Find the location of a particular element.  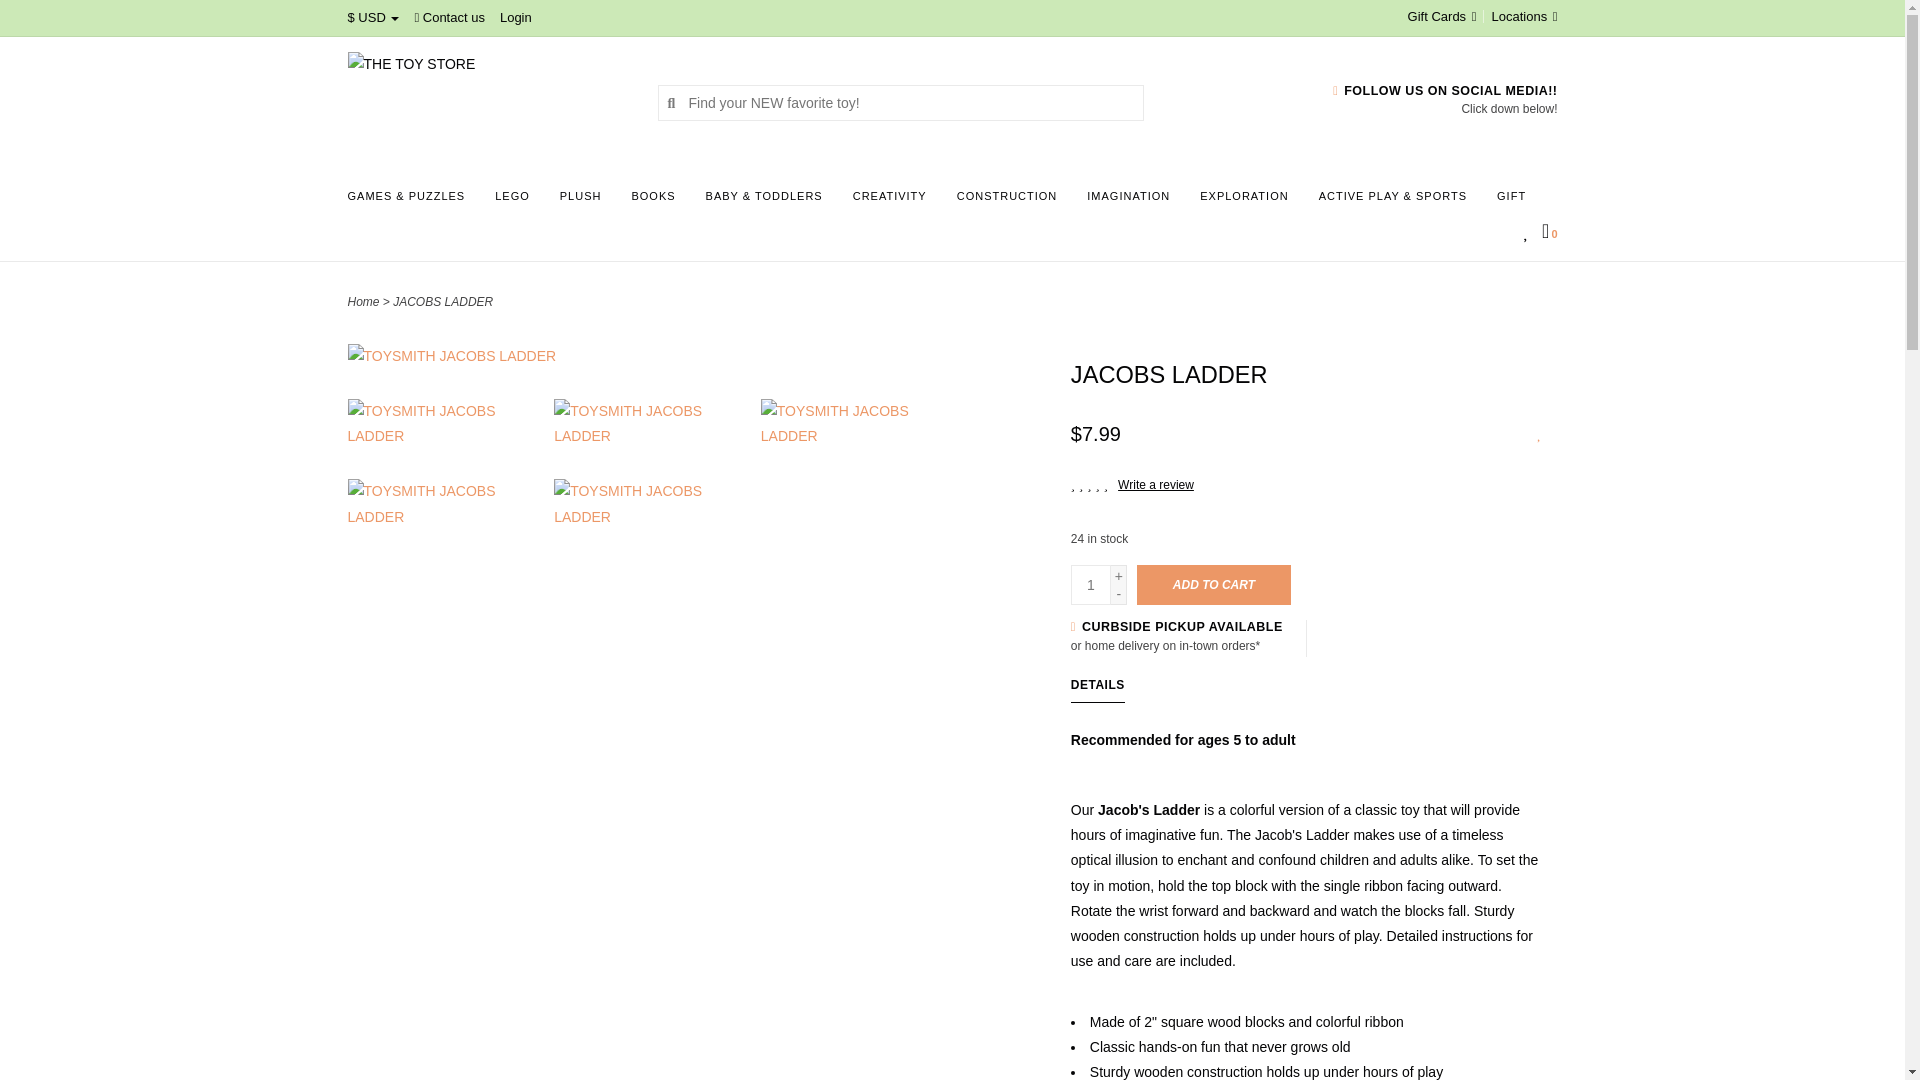

Contact us is located at coordinates (450, 16).